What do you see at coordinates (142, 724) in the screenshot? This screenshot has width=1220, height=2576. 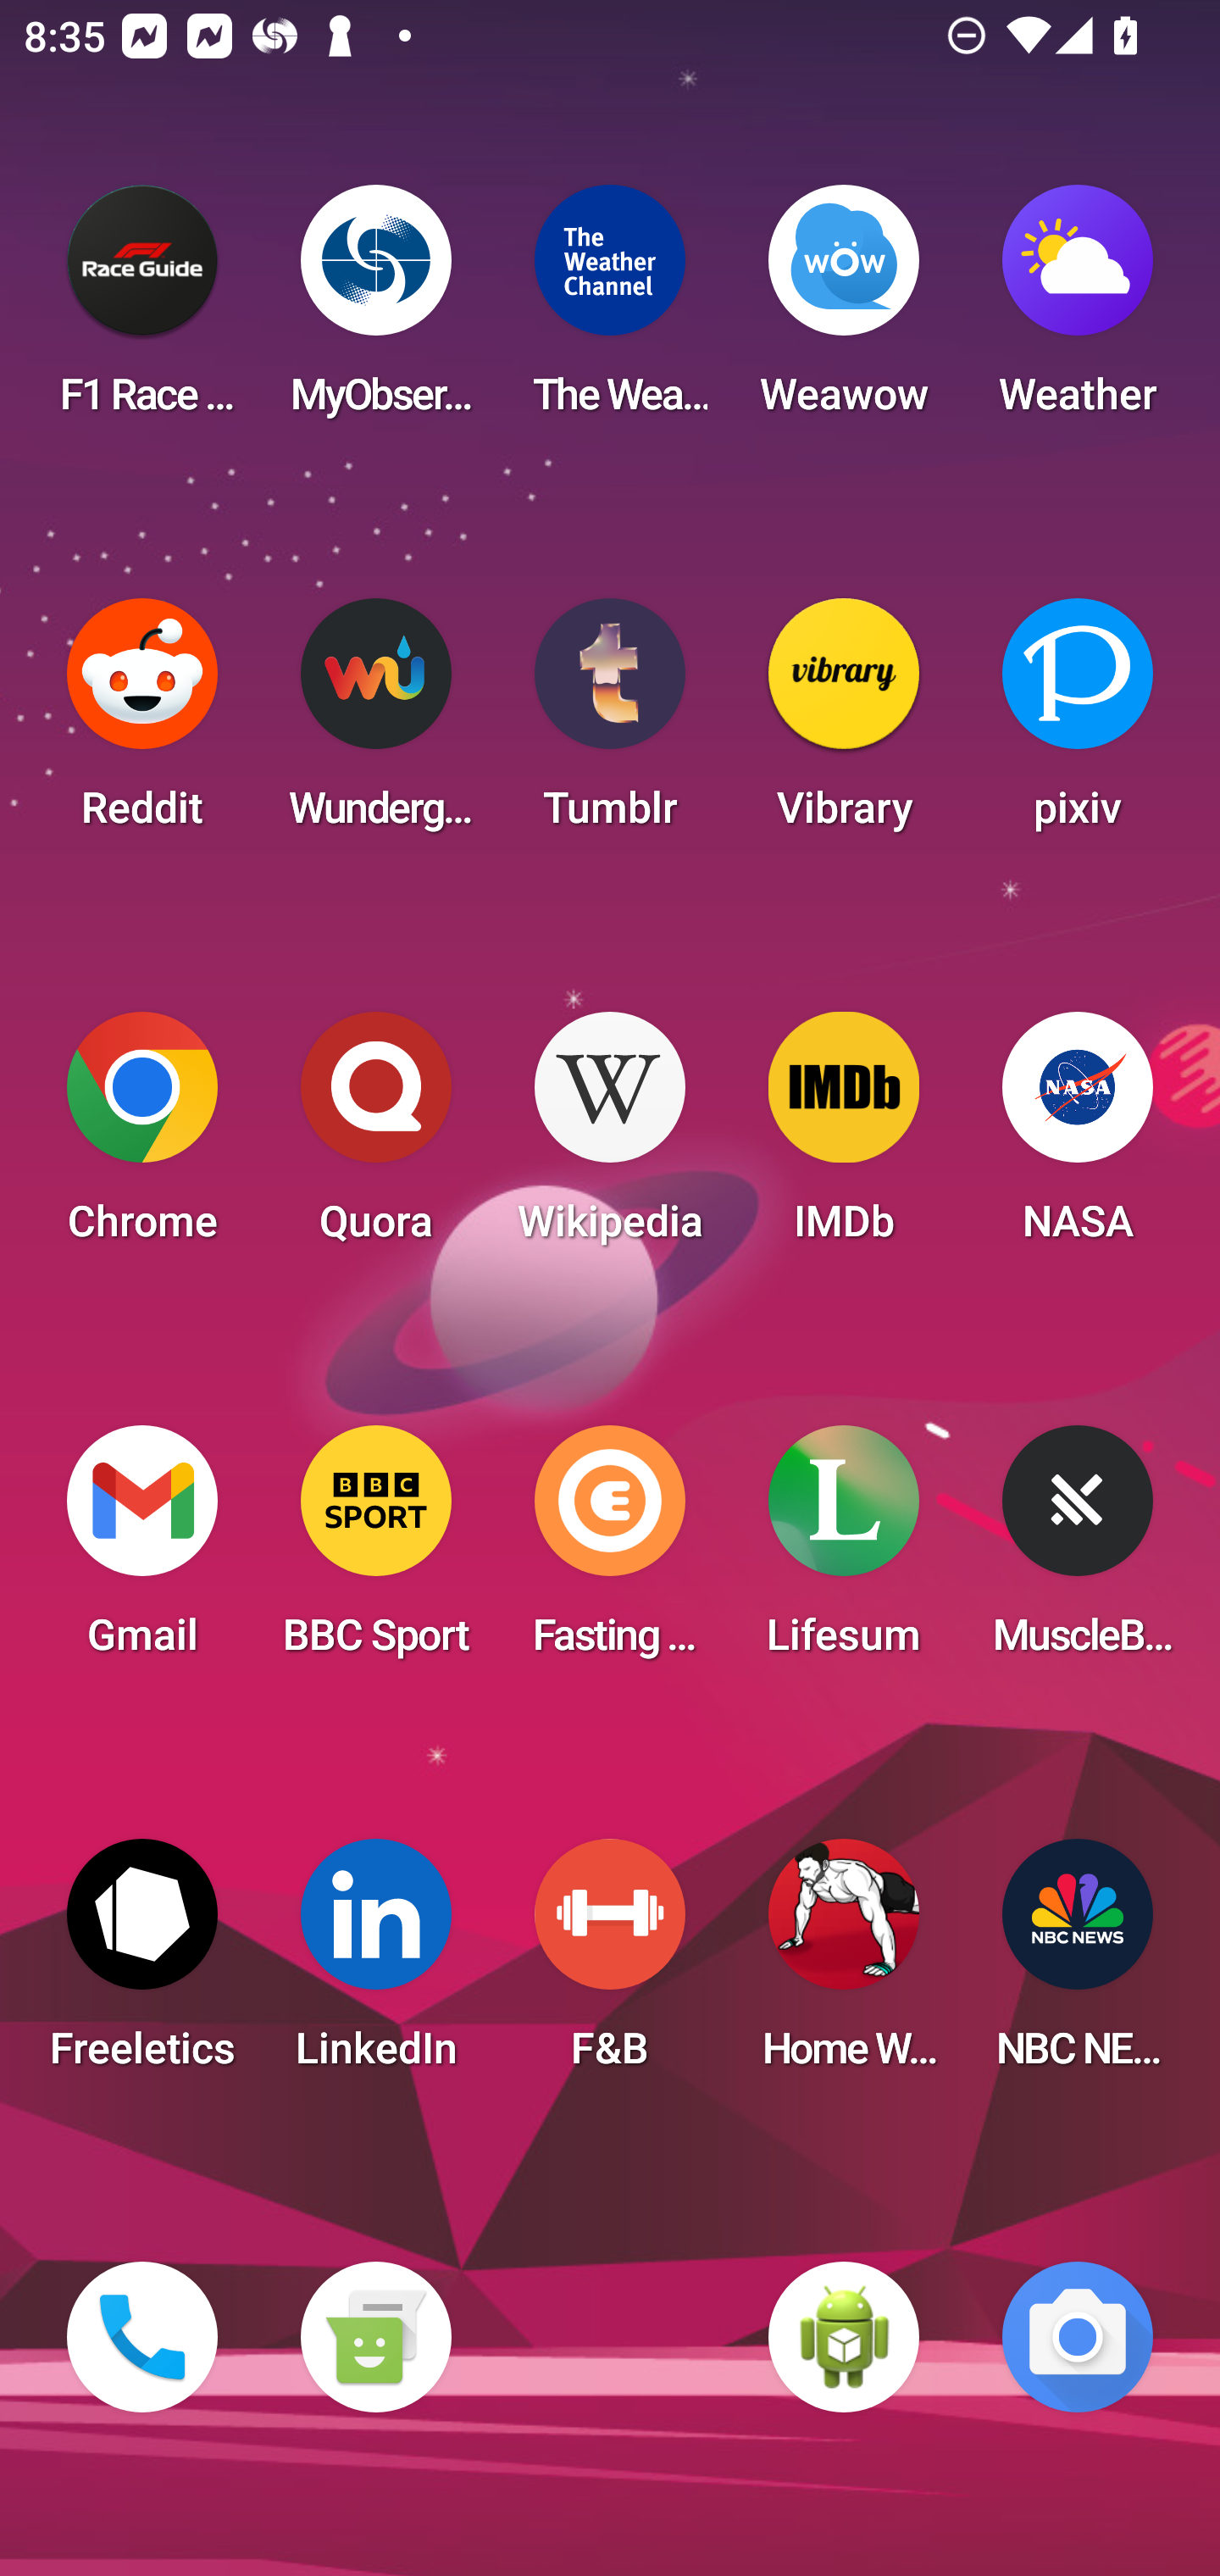 I see `Reddit` at bounding box center [142, 724].